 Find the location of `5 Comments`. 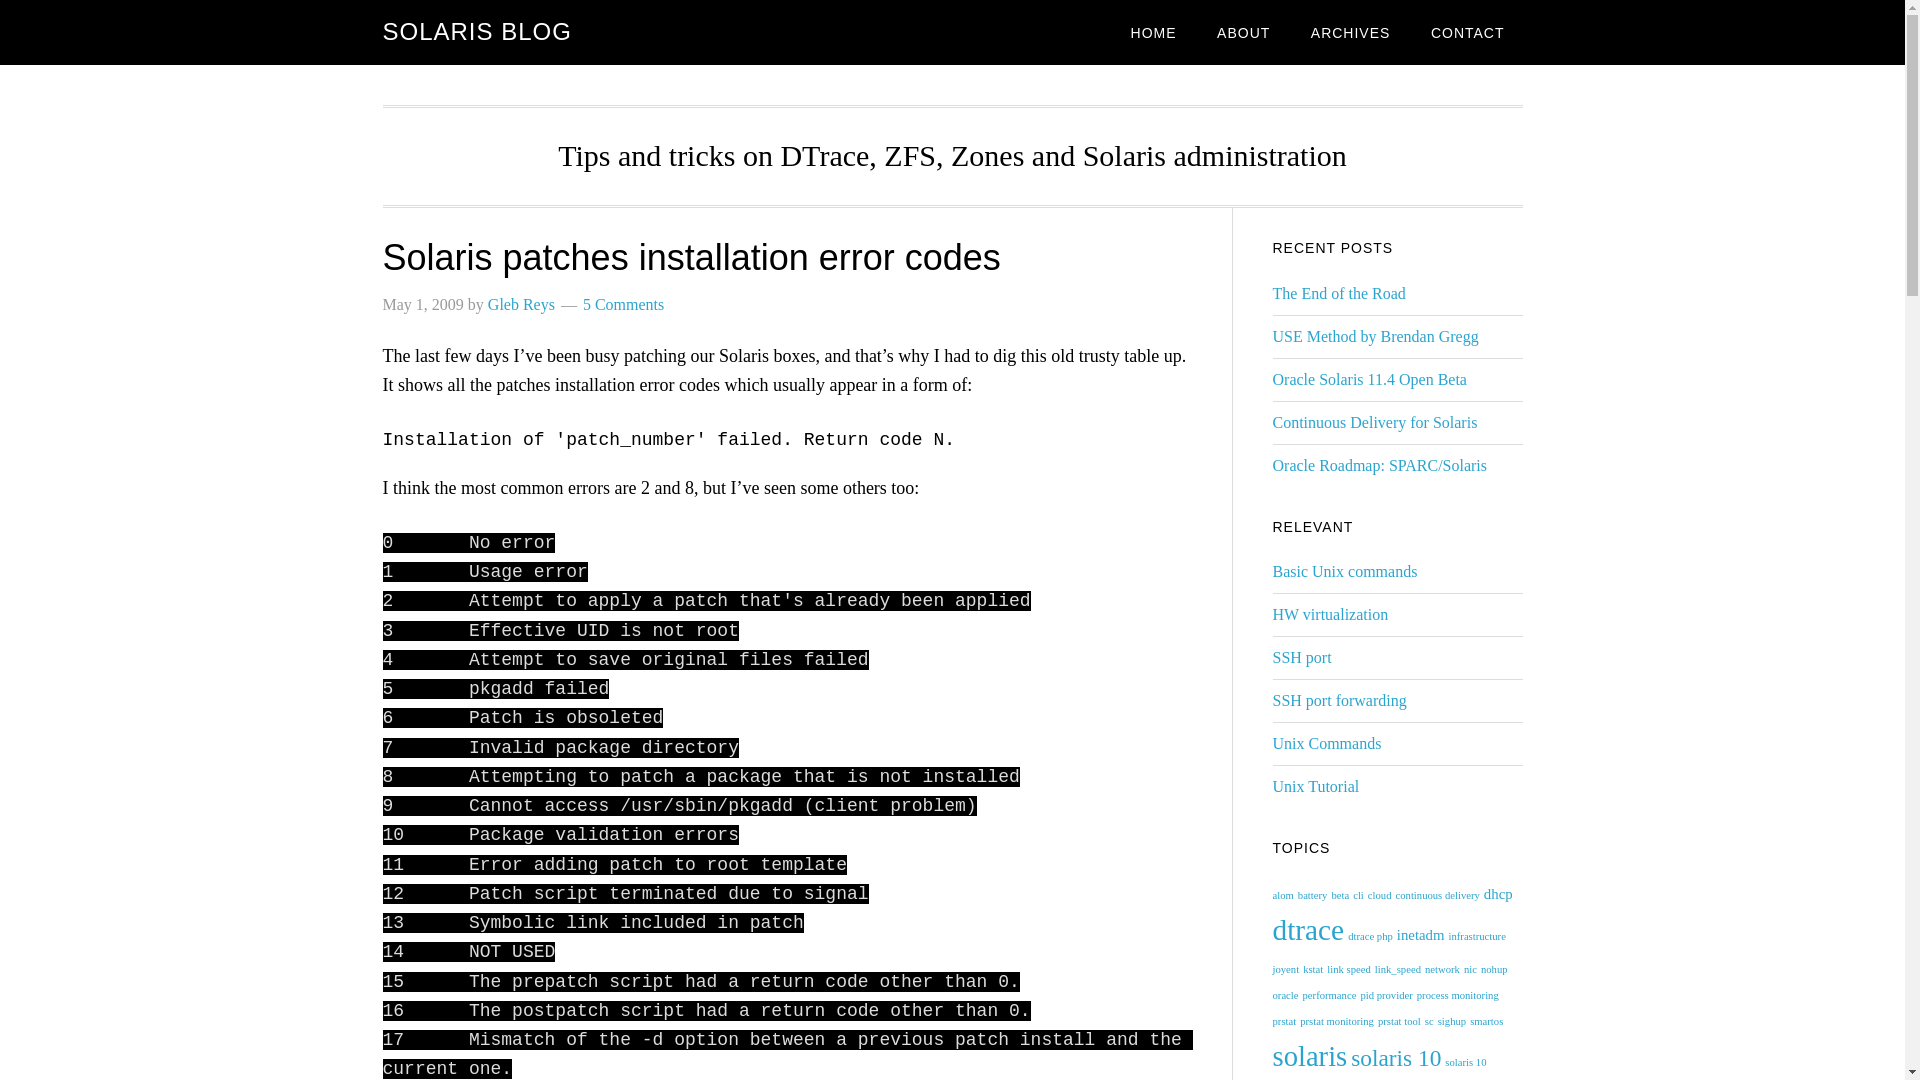

5 Comments is located at coordinates (624, 304).